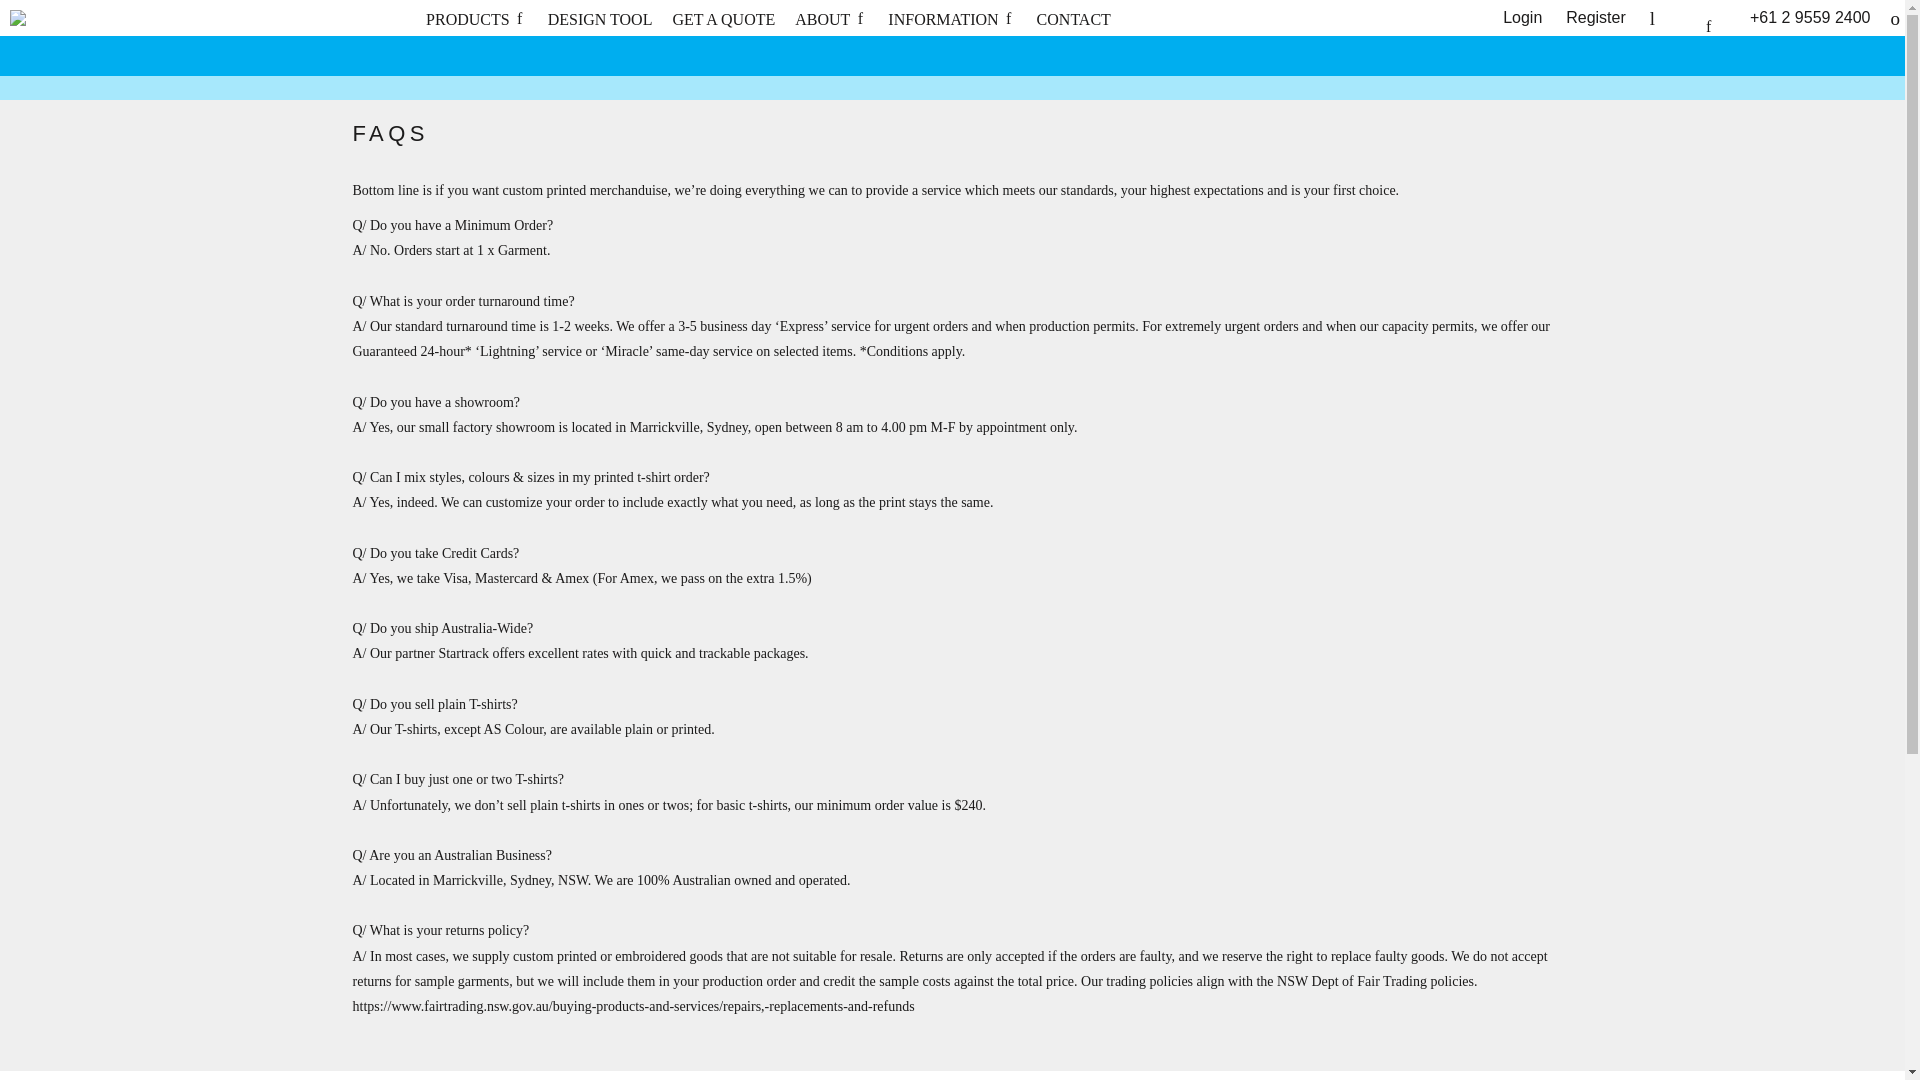 The width and height of the screenshot is (1920, 1080). Describe the element at coordinates (15, 10) in the screenshot. I see `as` at that location.